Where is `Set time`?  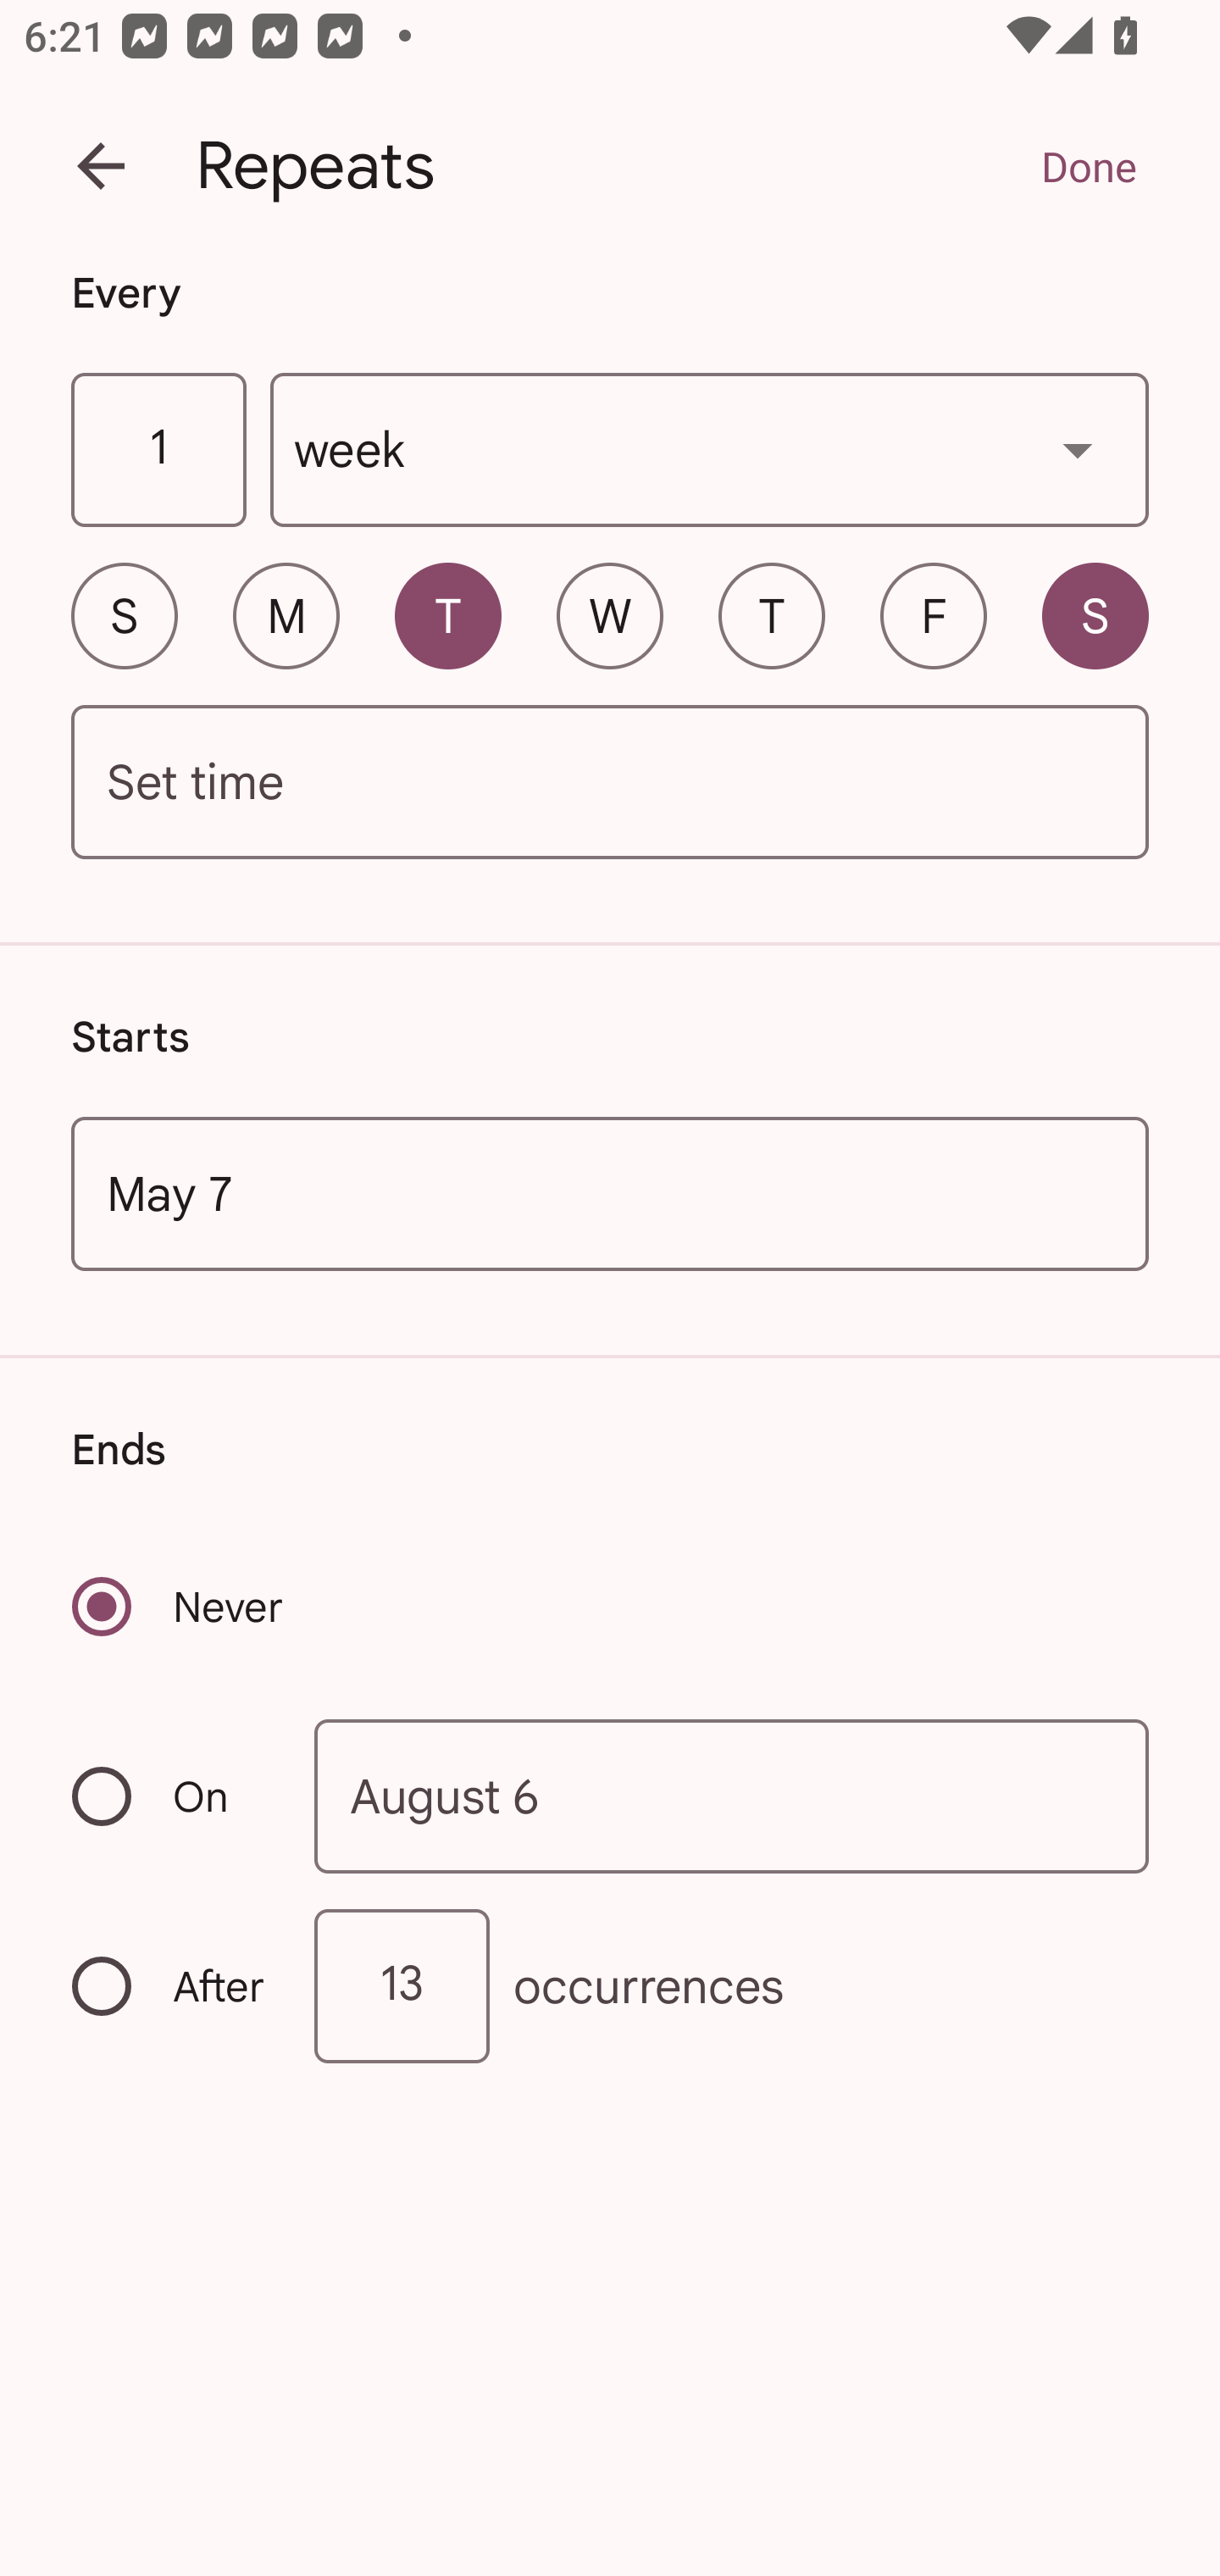
Set time is located at coordinates (610, 783).